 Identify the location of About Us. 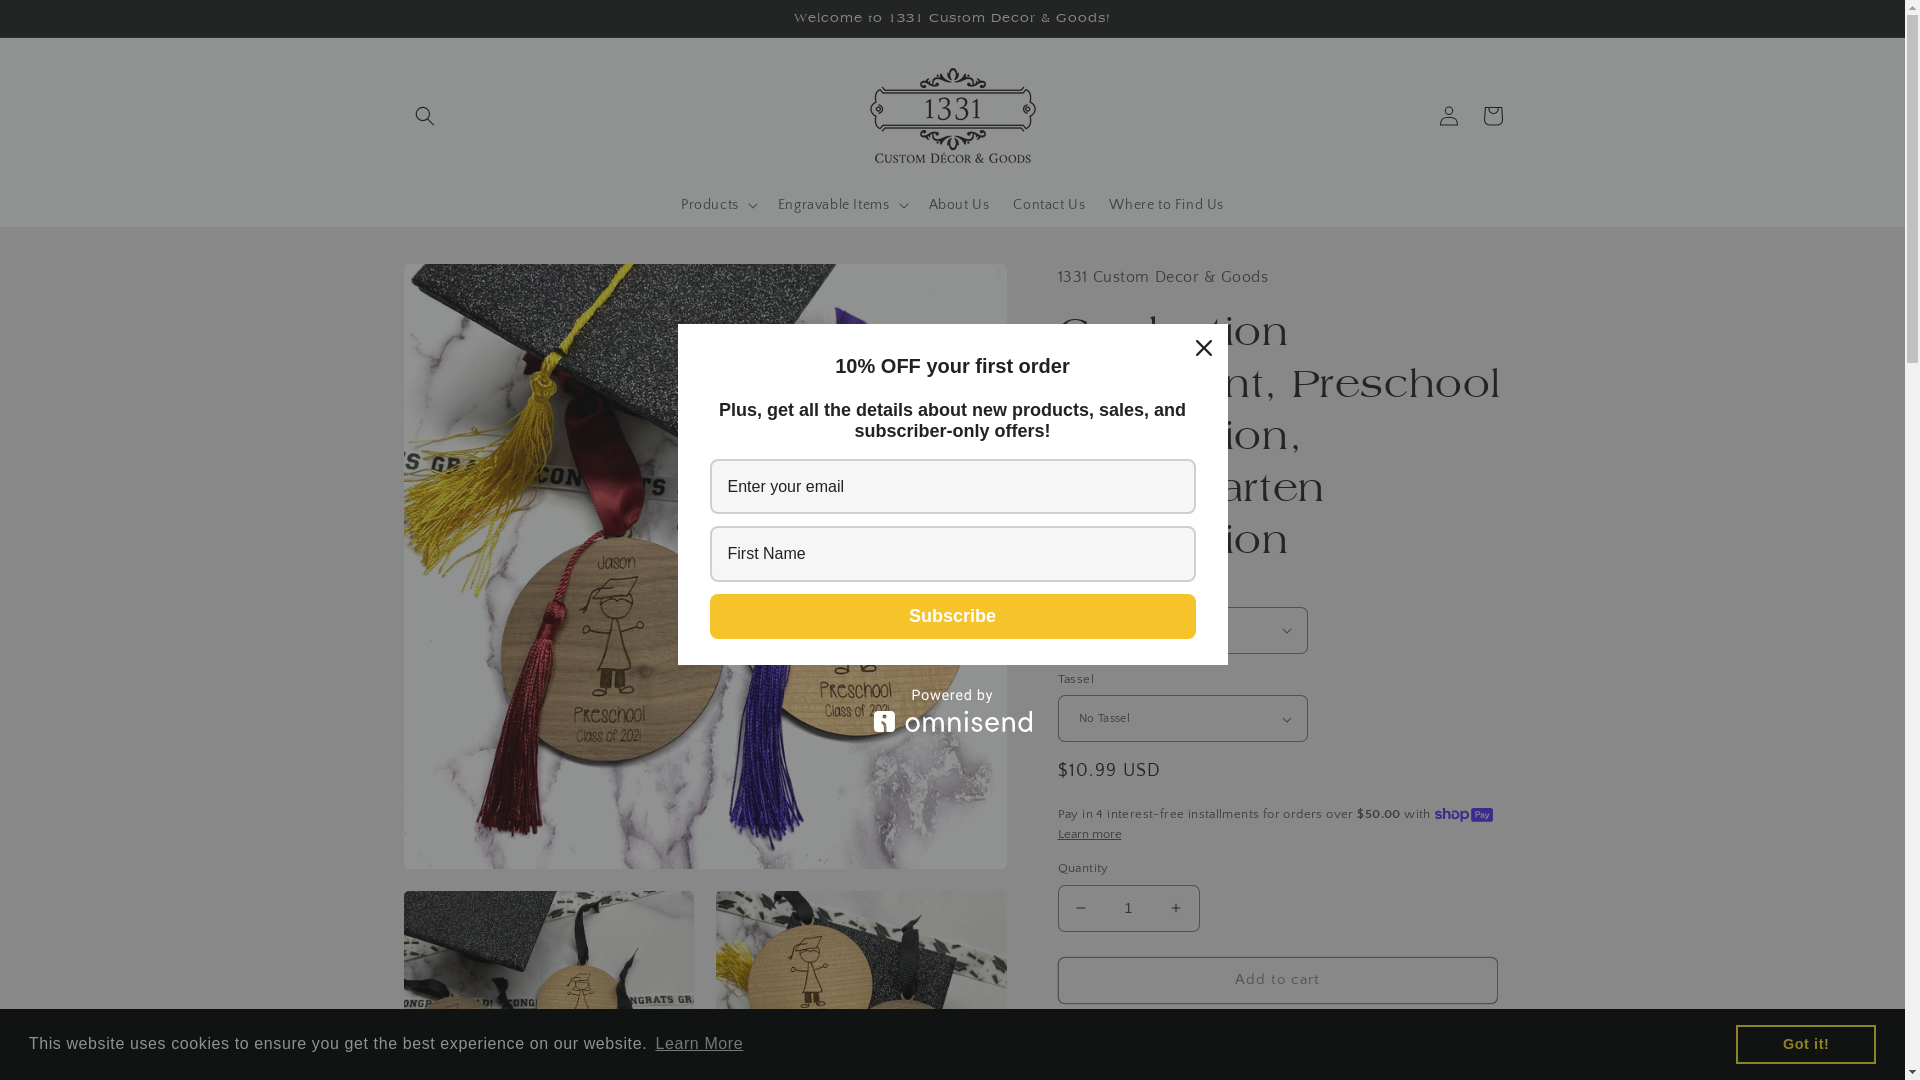
(958, 205).